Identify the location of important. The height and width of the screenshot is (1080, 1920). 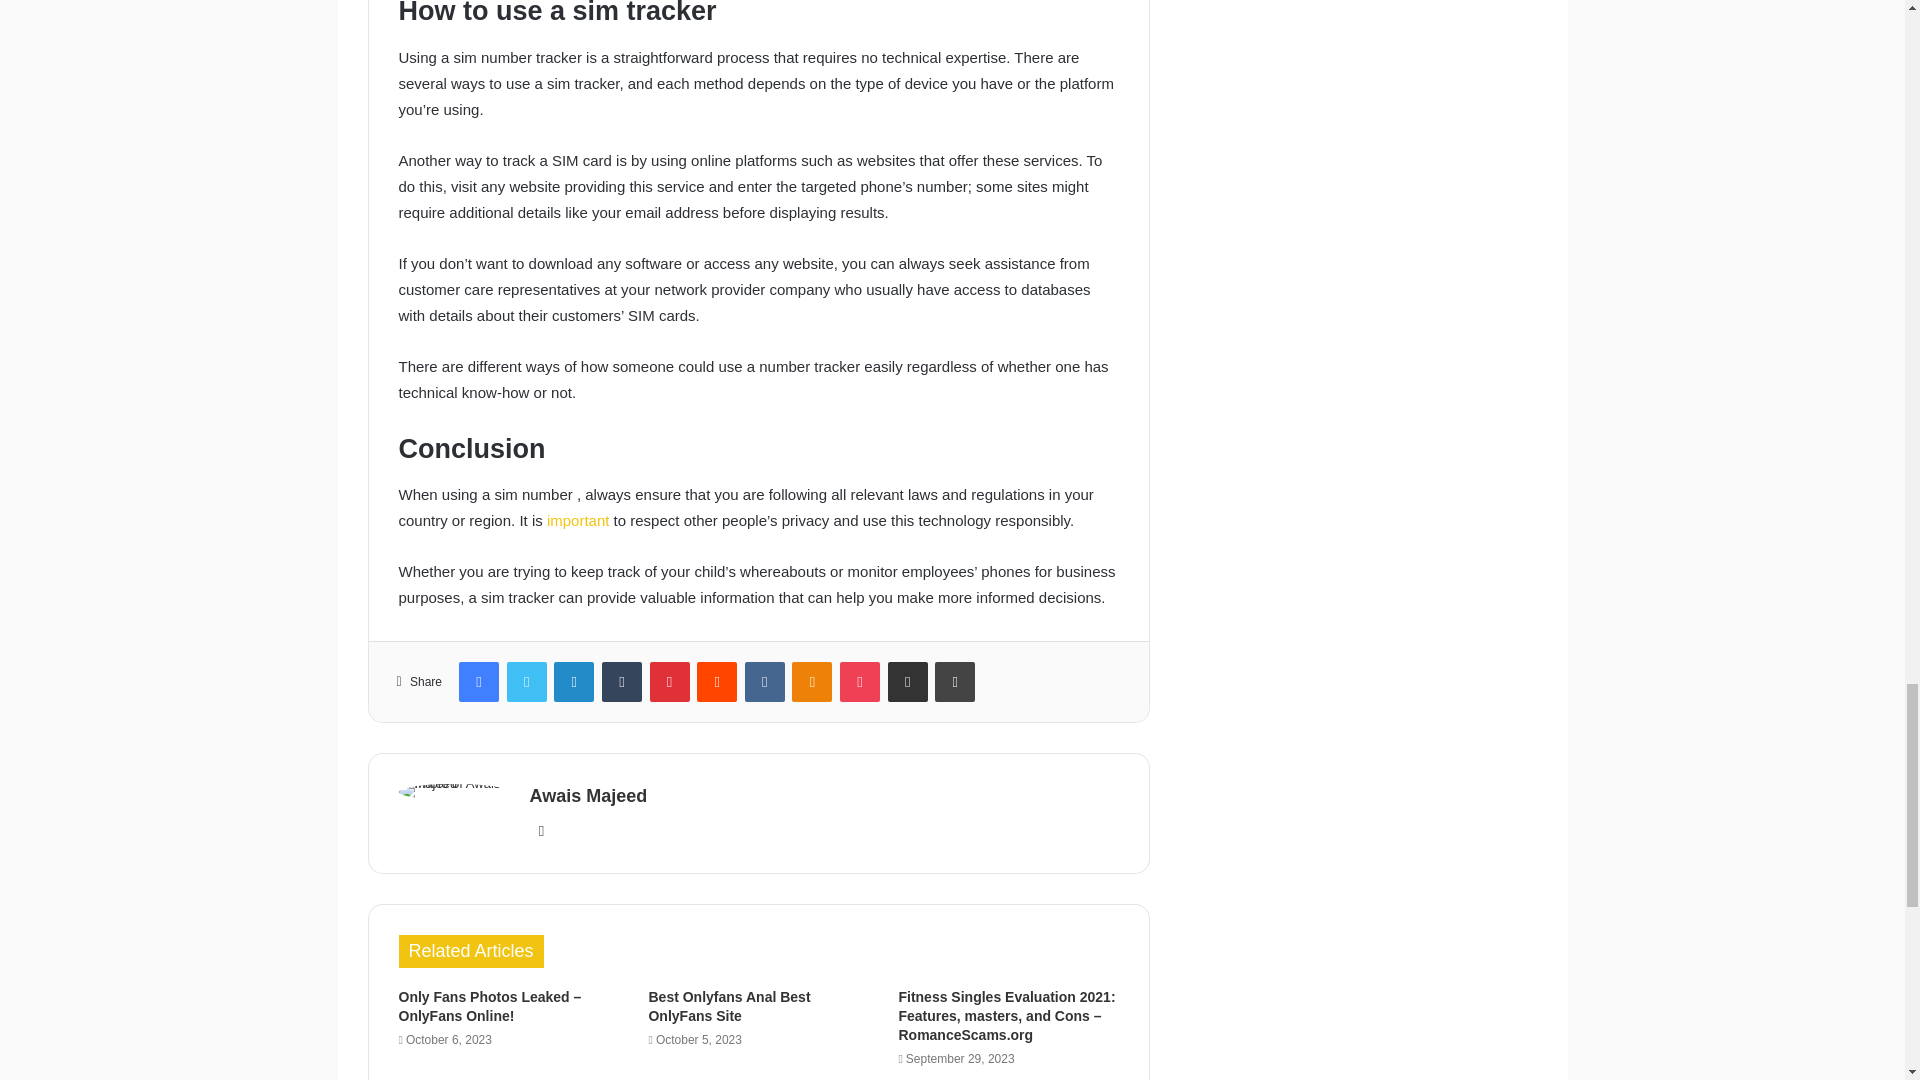
(580, 520).